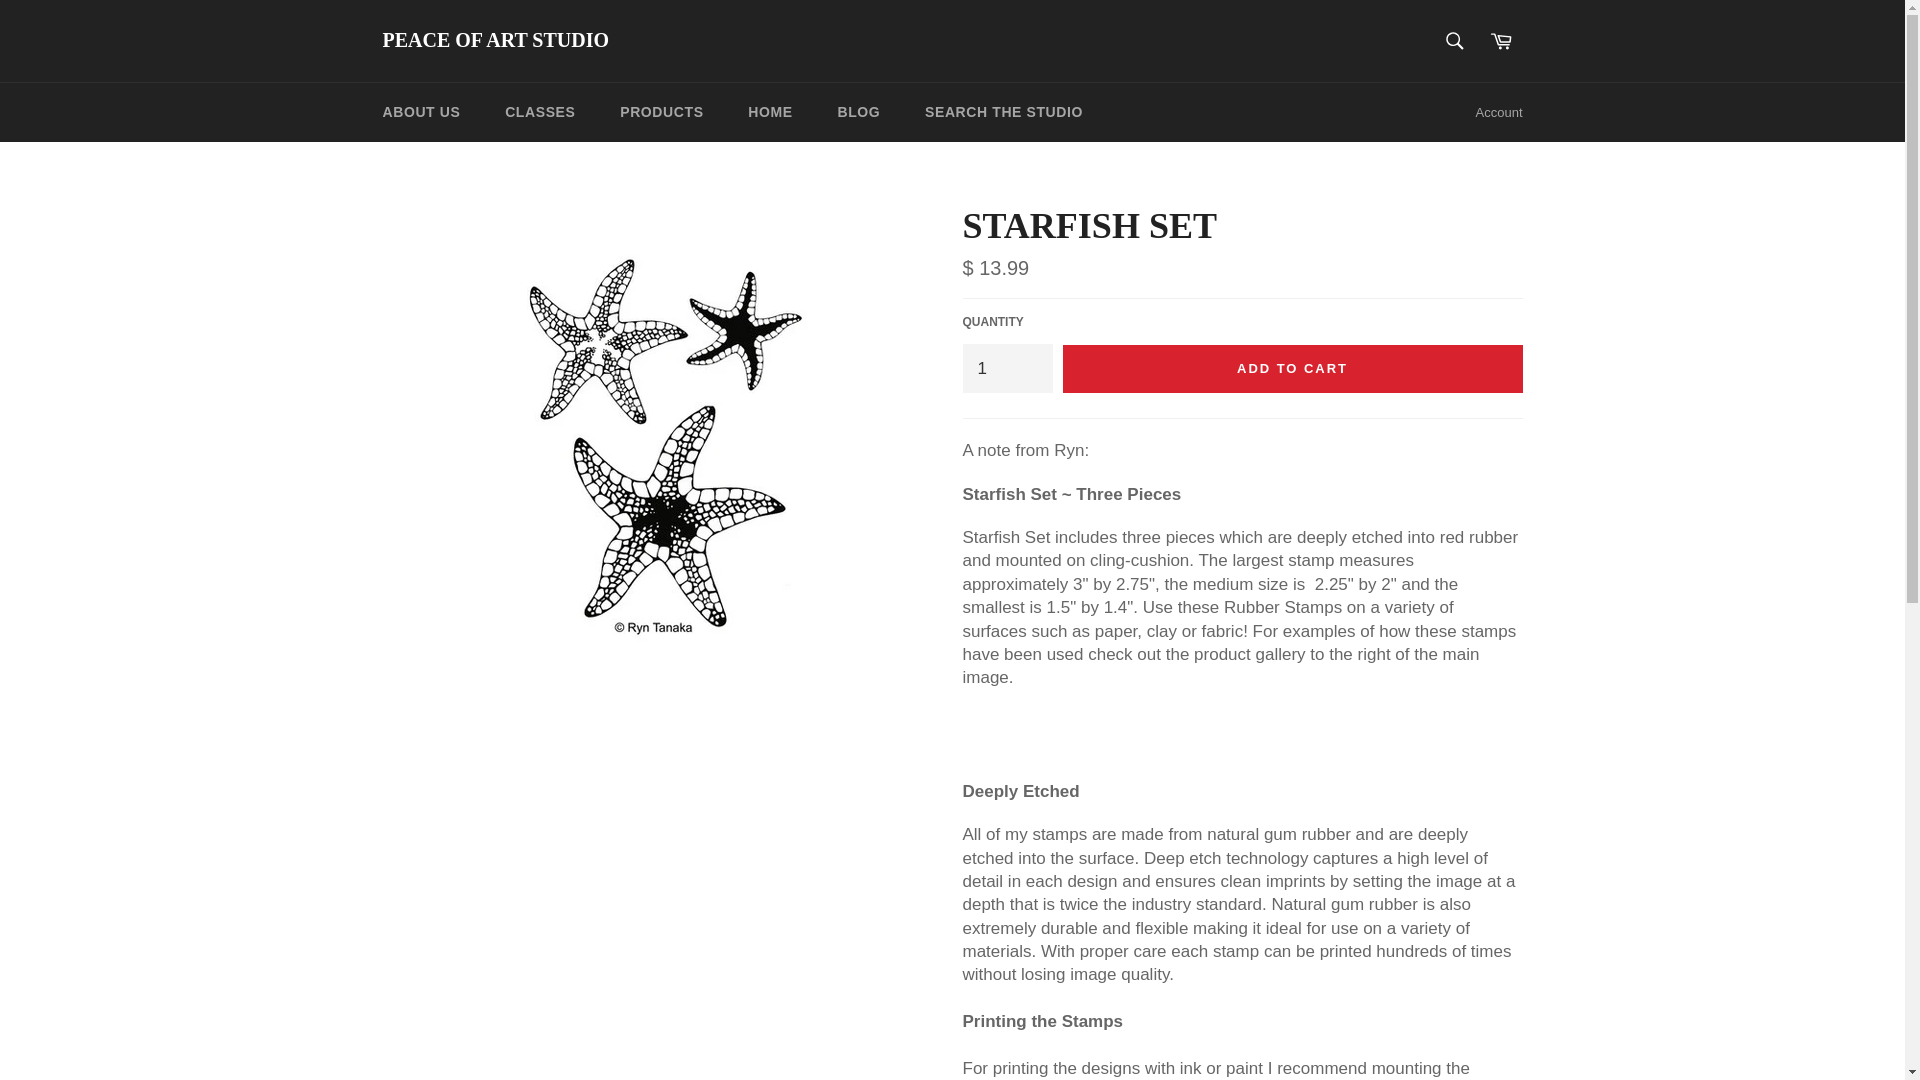  What do you see at coordinates (1499, 112) in the screenshot?
I see `Account` at bounding box center [1499, 112].